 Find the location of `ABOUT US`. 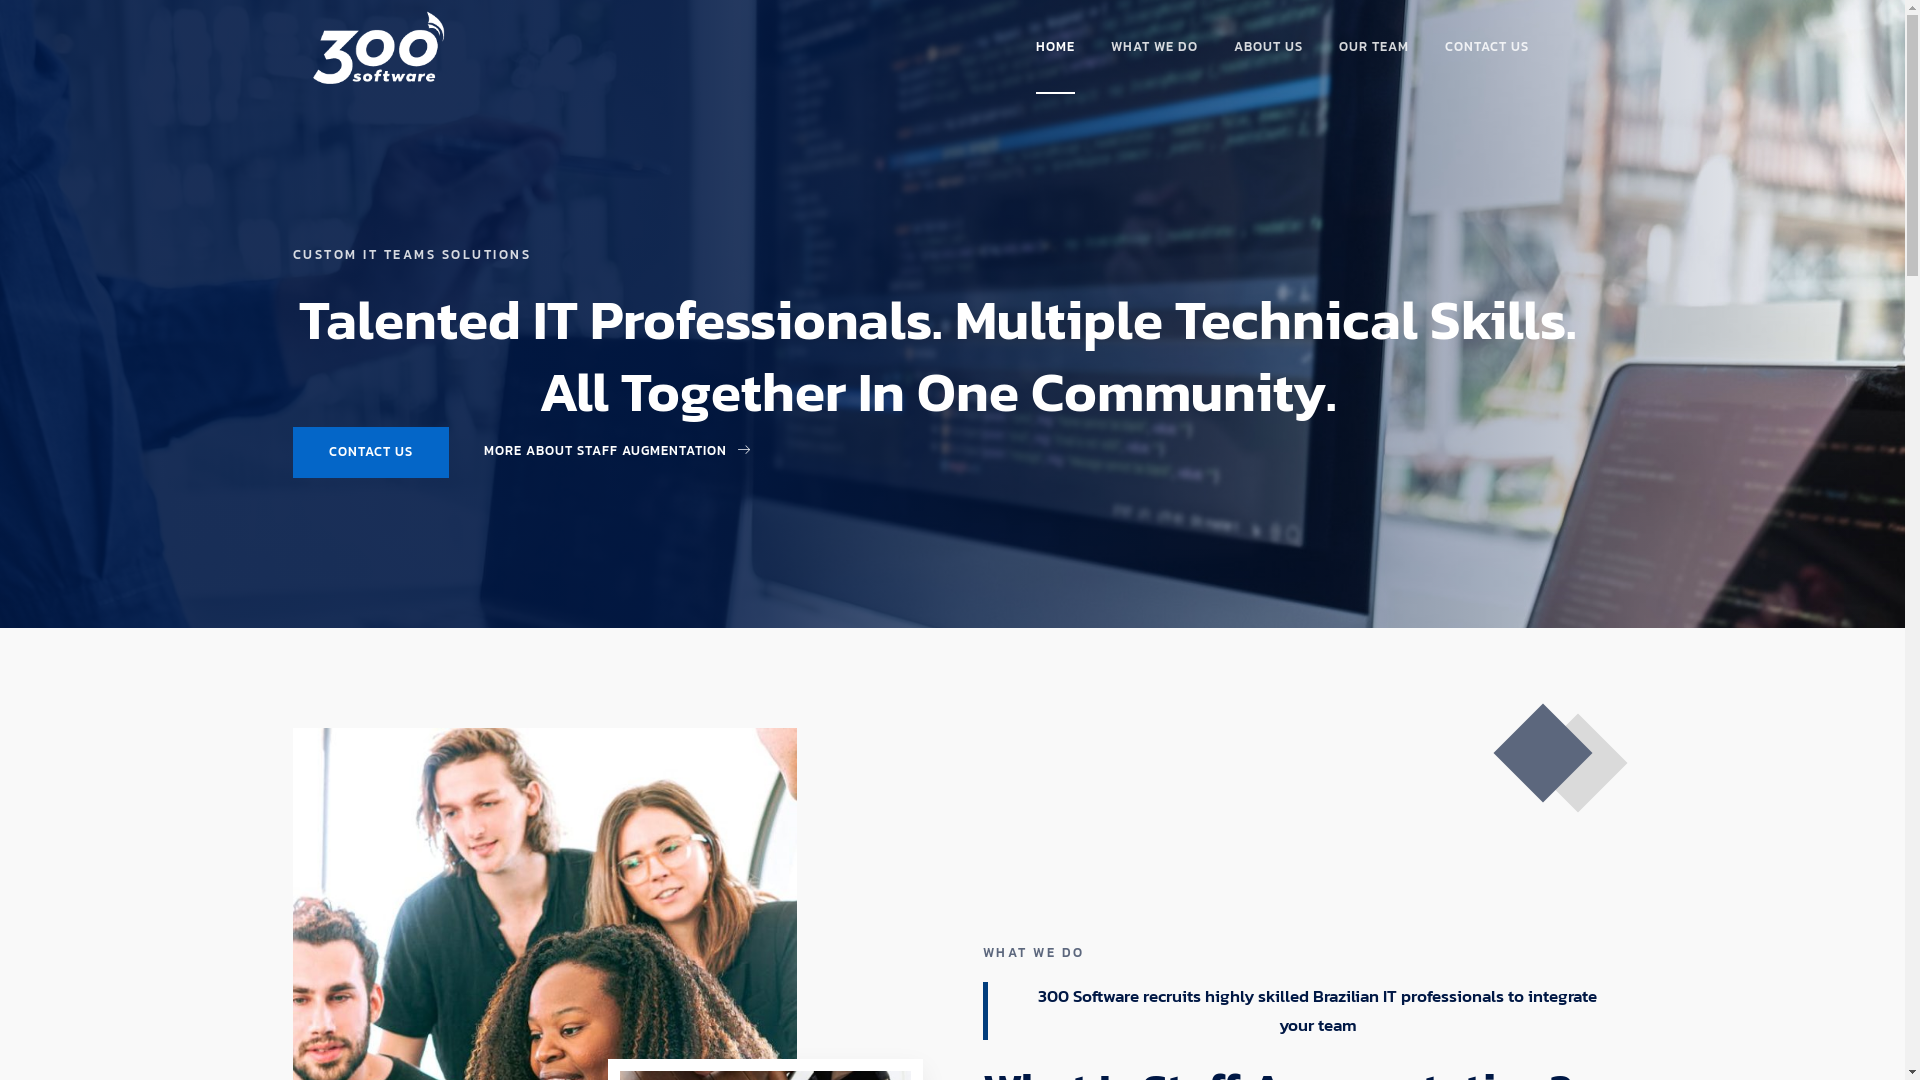

ABOUT US is located at coordinates (1268, 49).